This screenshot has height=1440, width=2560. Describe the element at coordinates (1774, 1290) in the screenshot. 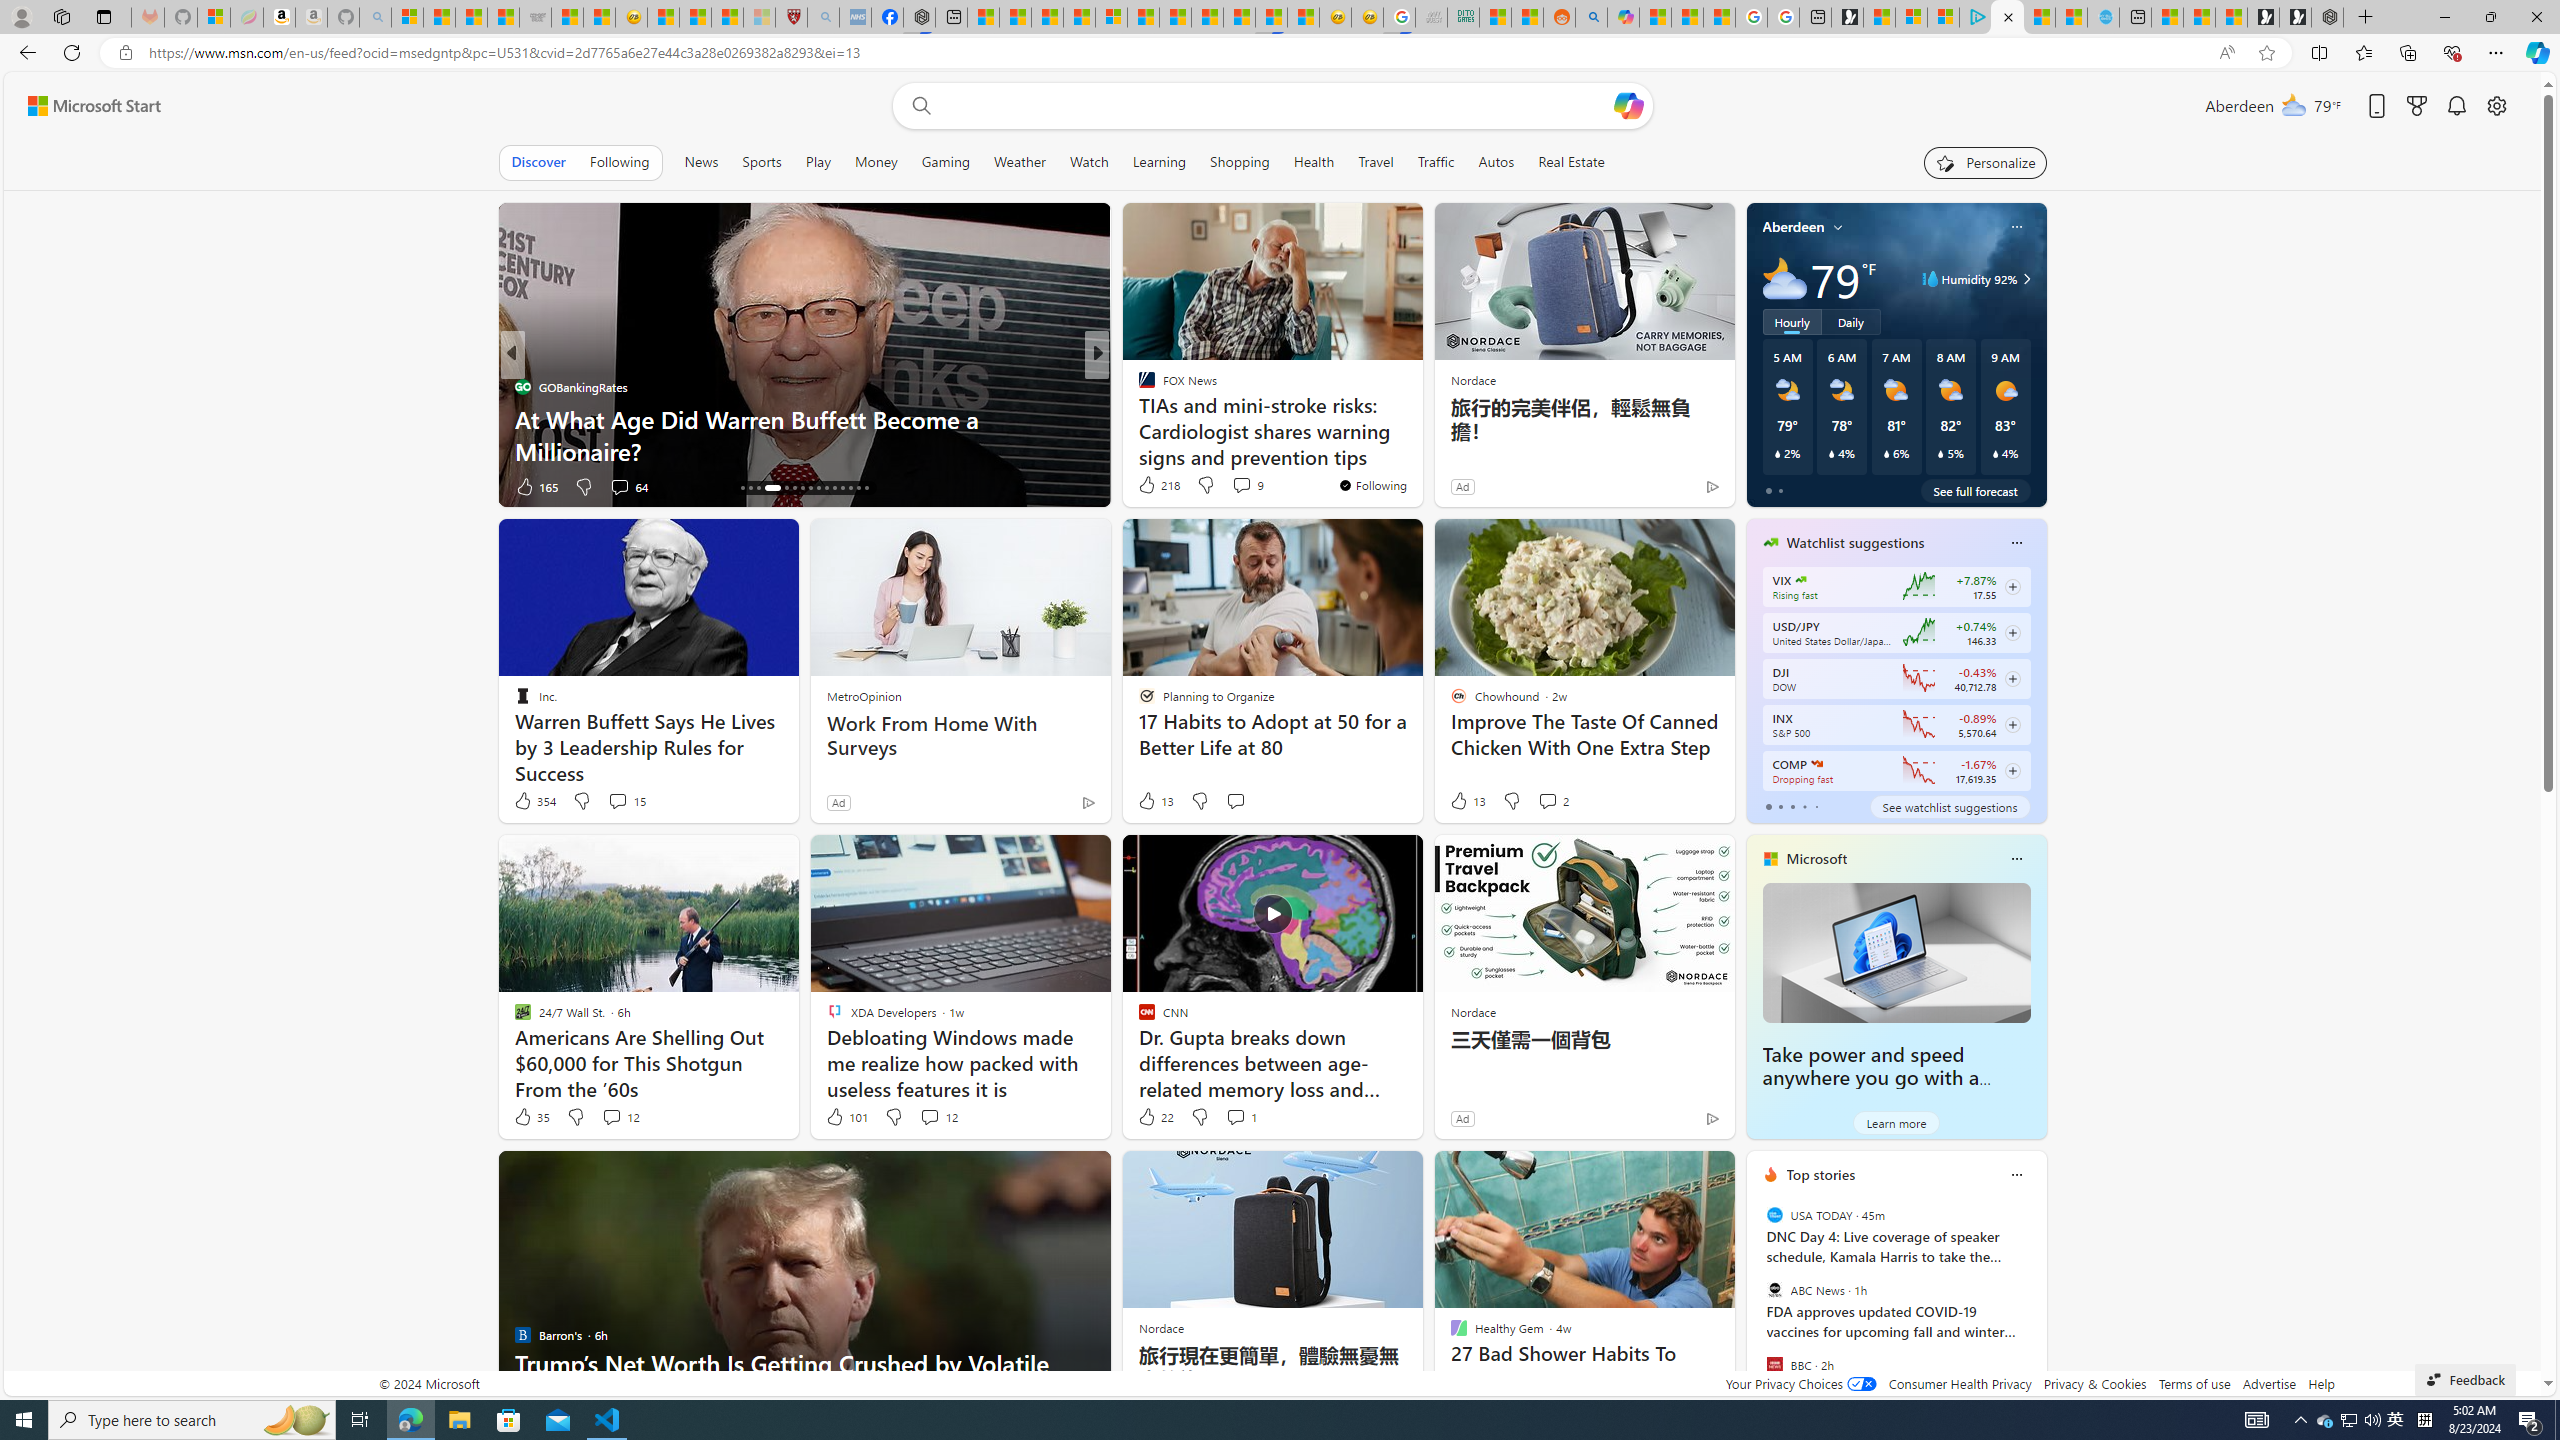

I see `ABC News` at that location.